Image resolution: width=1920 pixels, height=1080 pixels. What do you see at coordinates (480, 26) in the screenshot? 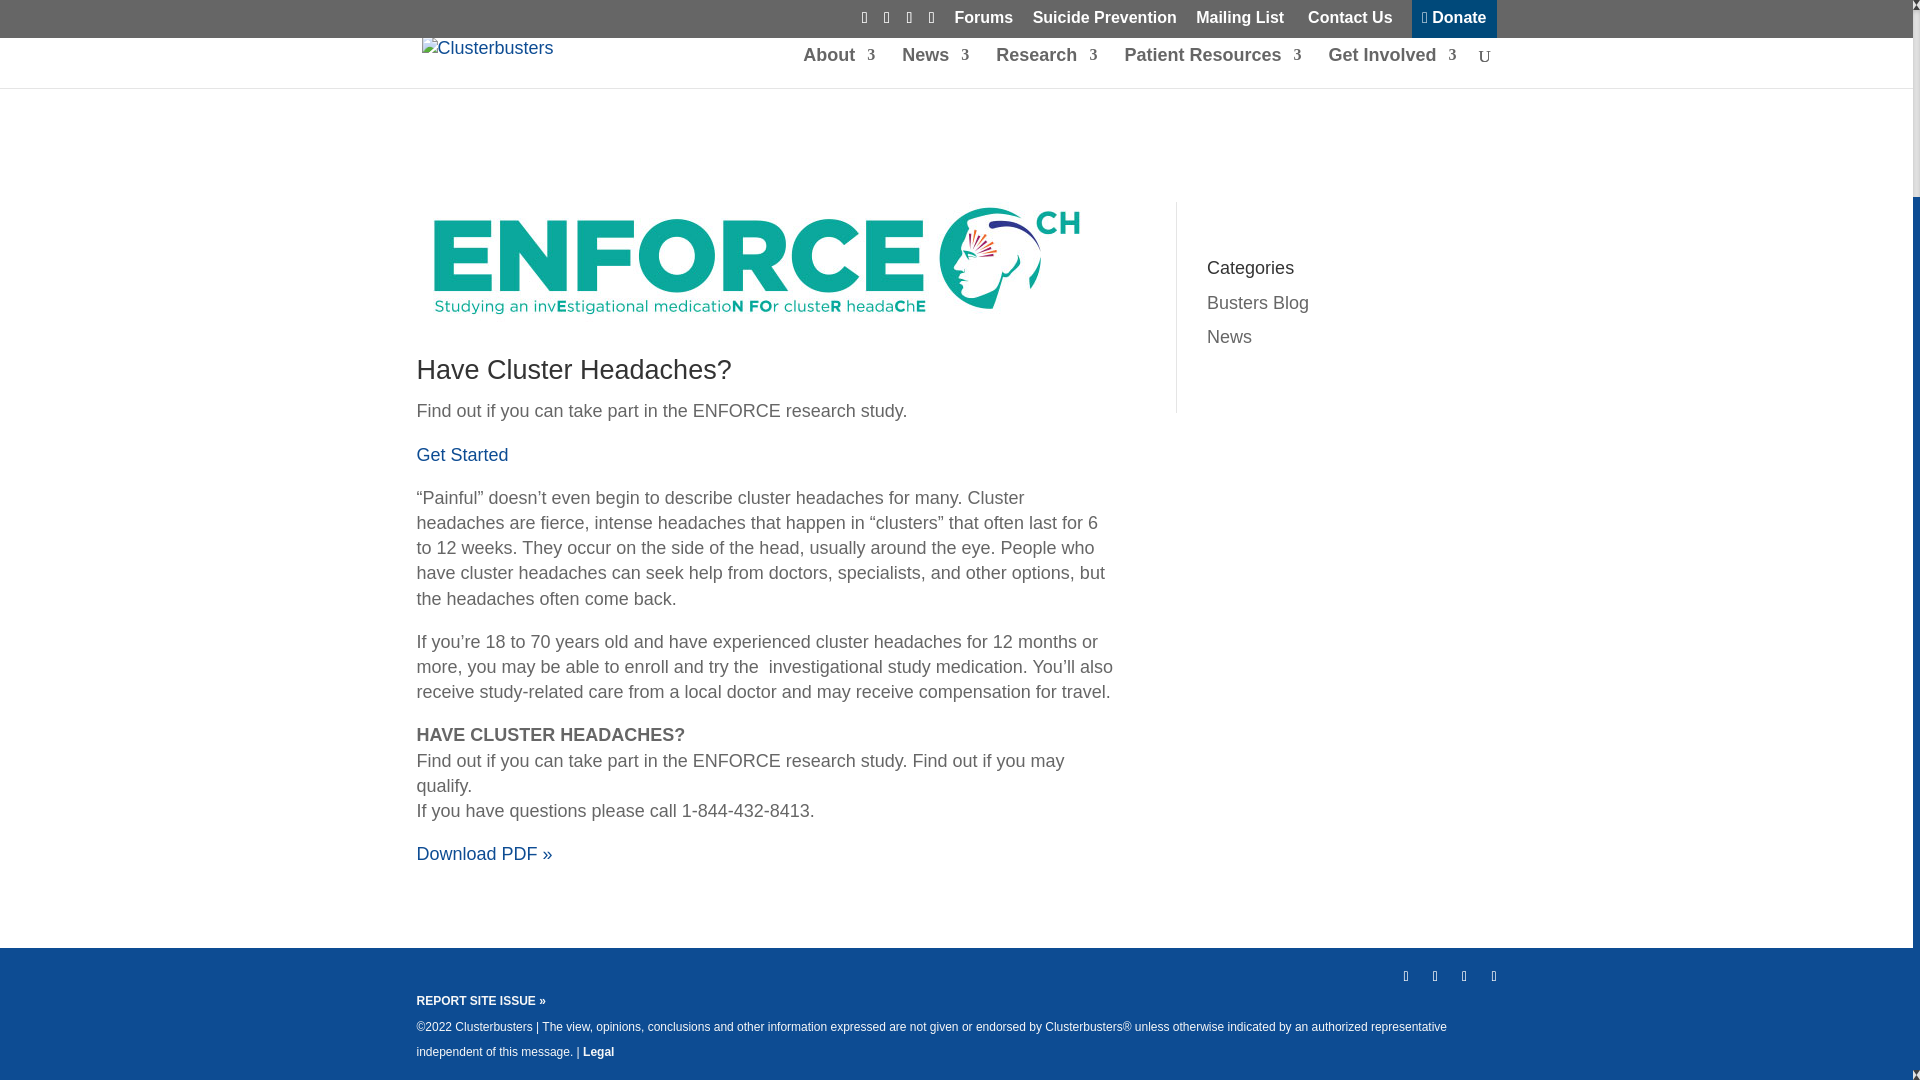
I see `Posts by Bob Wold` at bounding box center [480, 26].